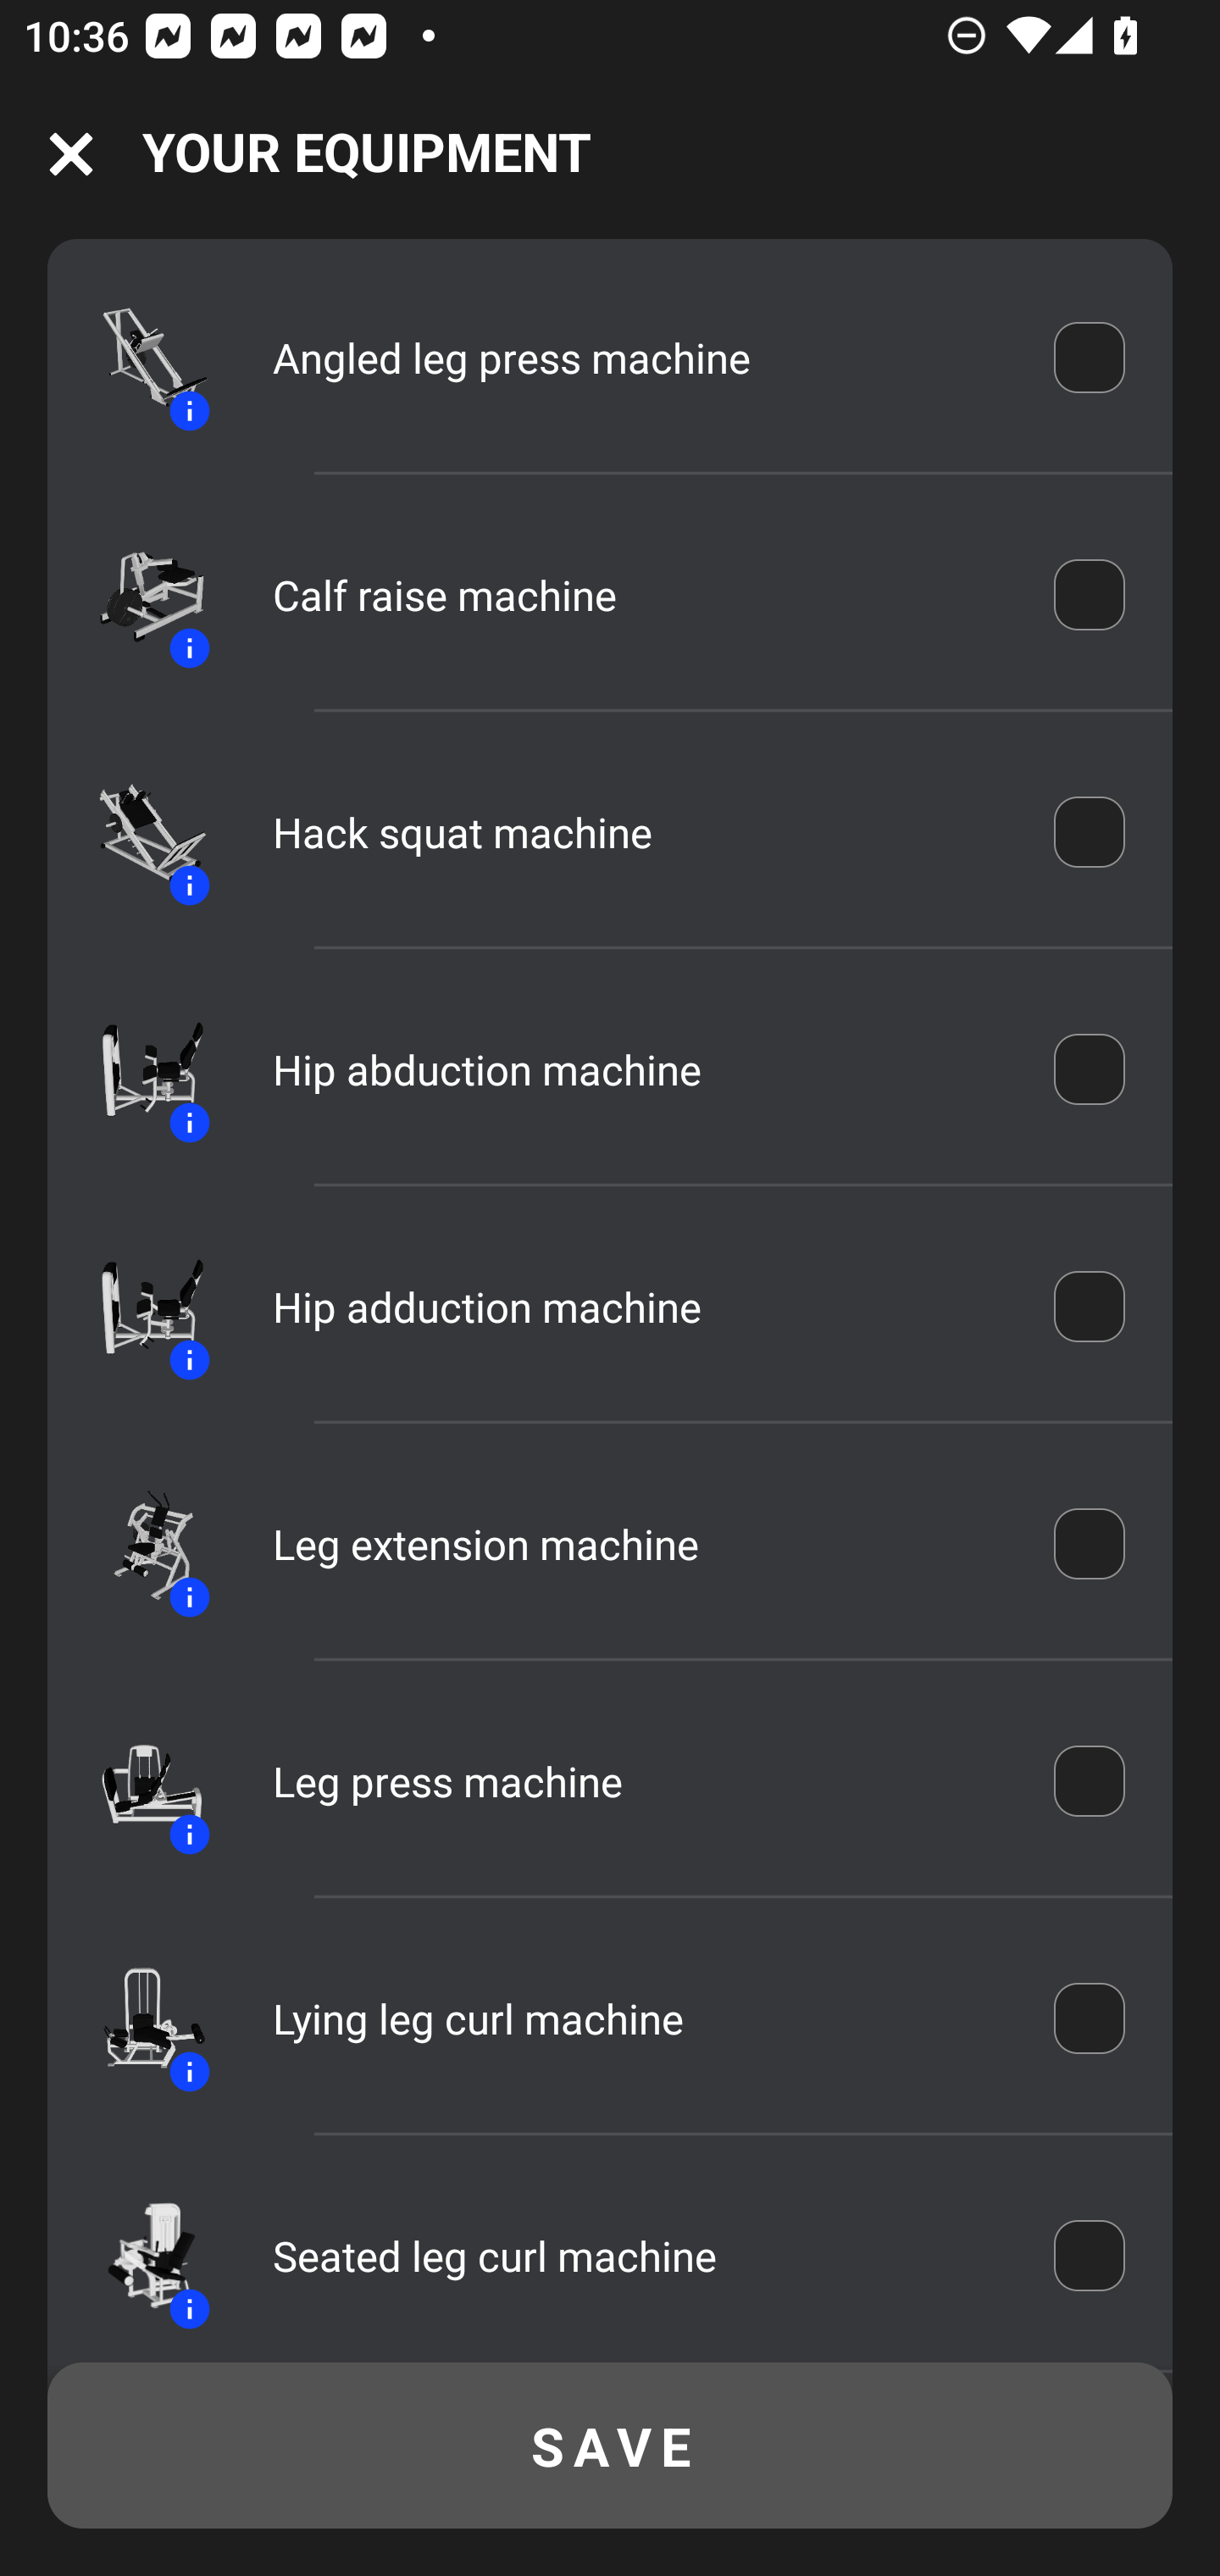 The height and width of the screenshot is (2576, 1220). I want to click on Hip adduction machine, so click(640, 1307).